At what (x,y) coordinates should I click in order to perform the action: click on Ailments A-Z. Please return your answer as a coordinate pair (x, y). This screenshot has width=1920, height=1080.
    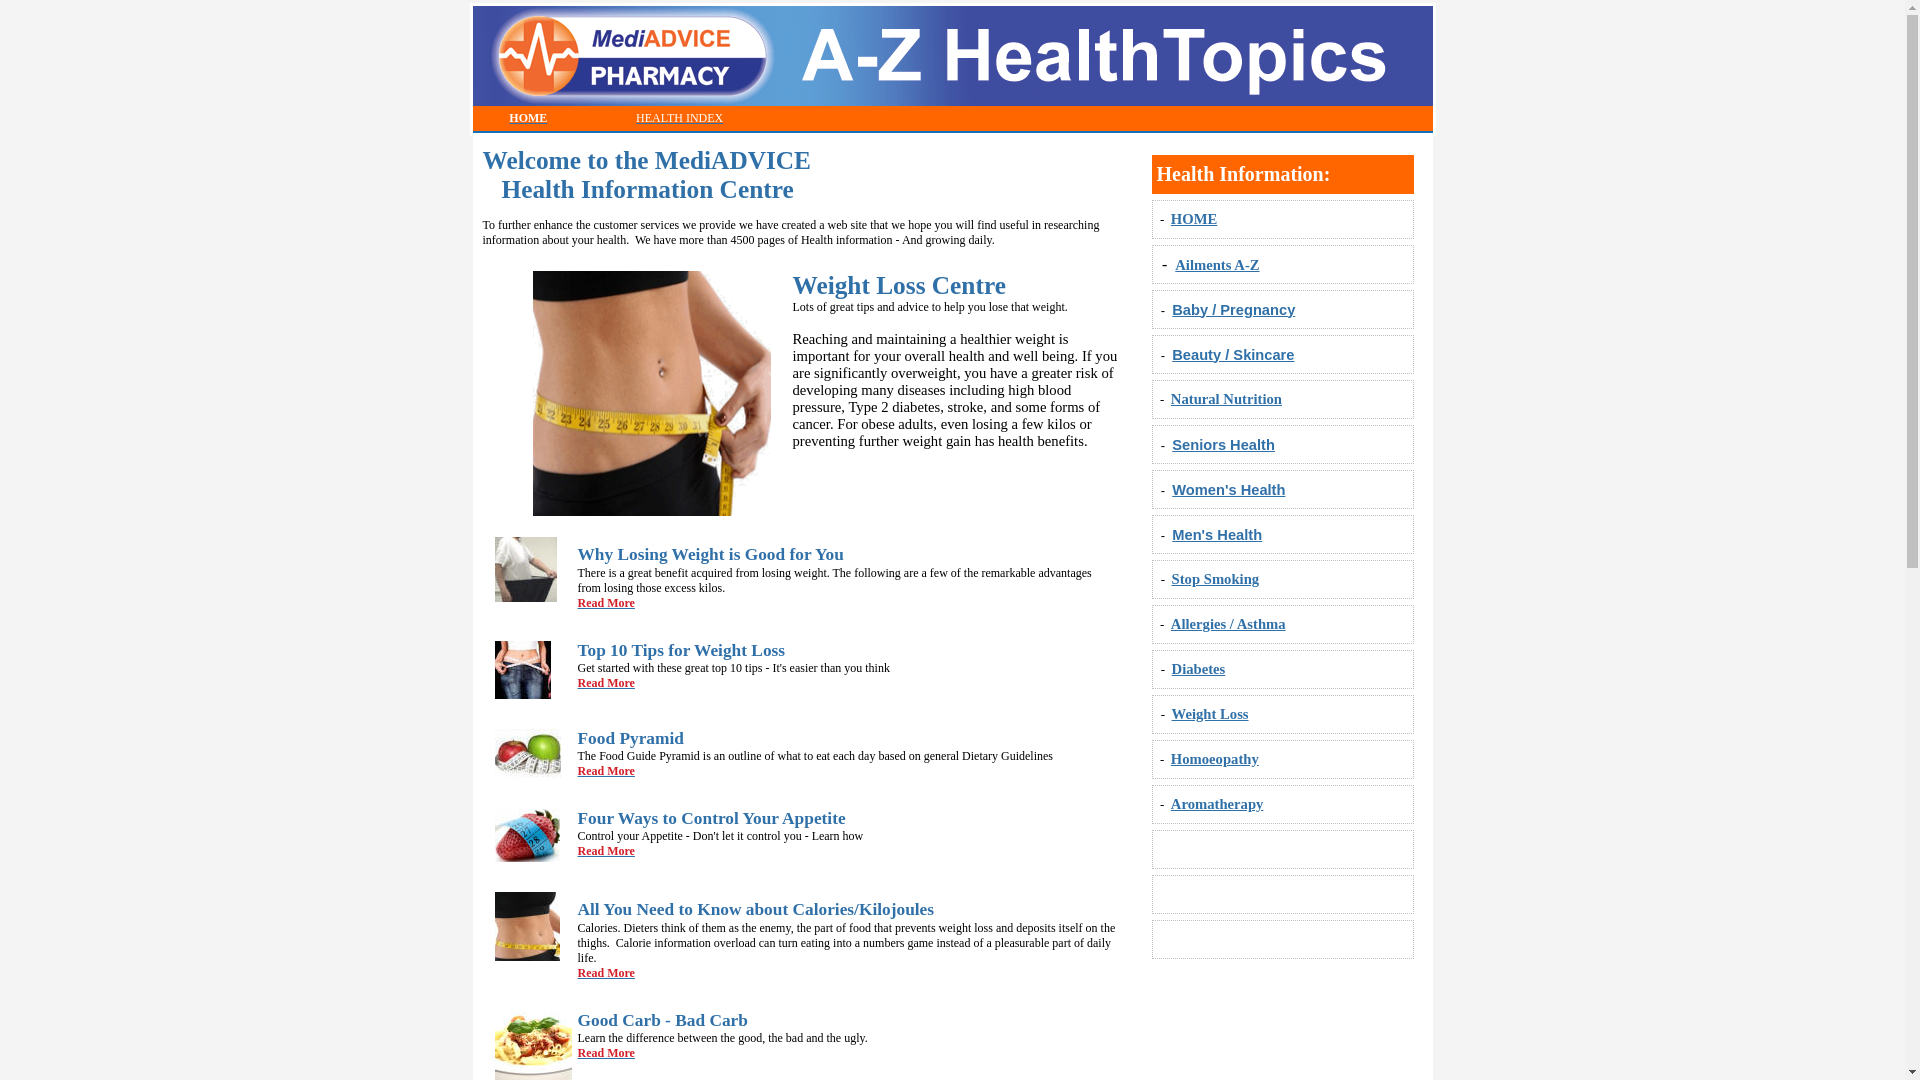
    Looking at the image, I should click on (1217, 264).